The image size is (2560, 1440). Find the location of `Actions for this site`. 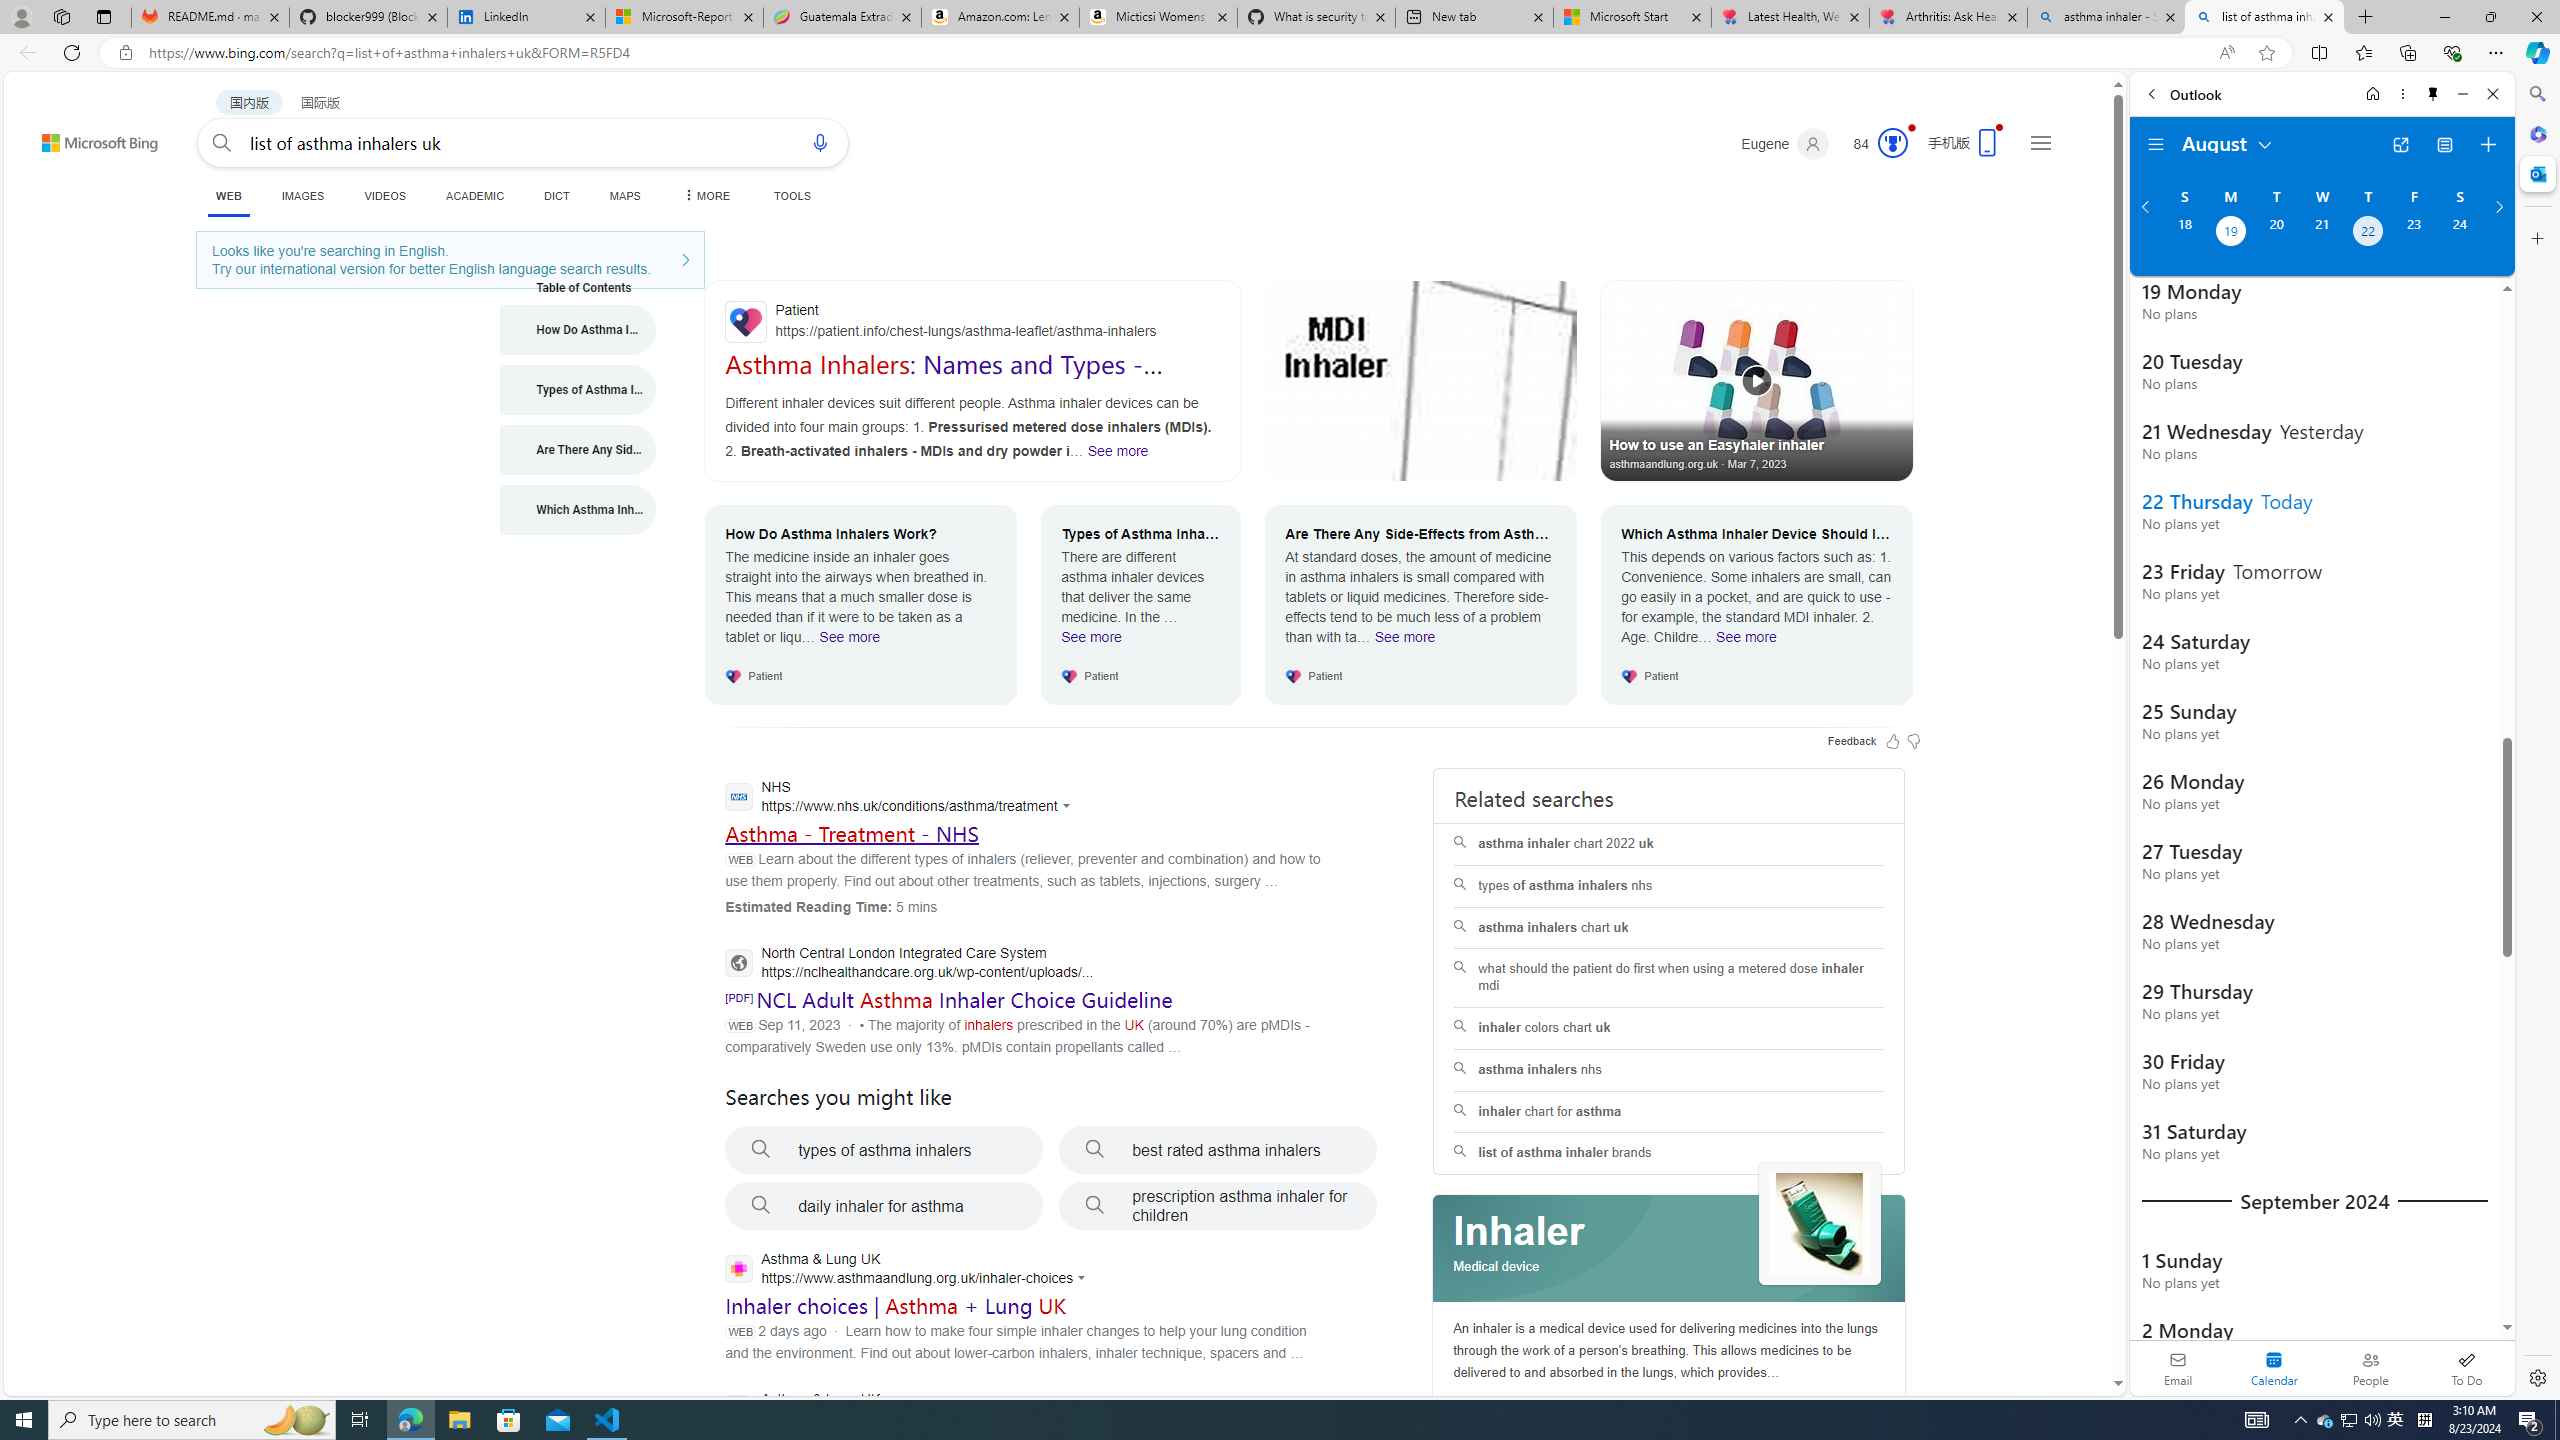

Actions for this site is located at coordinates (1085, 1278).